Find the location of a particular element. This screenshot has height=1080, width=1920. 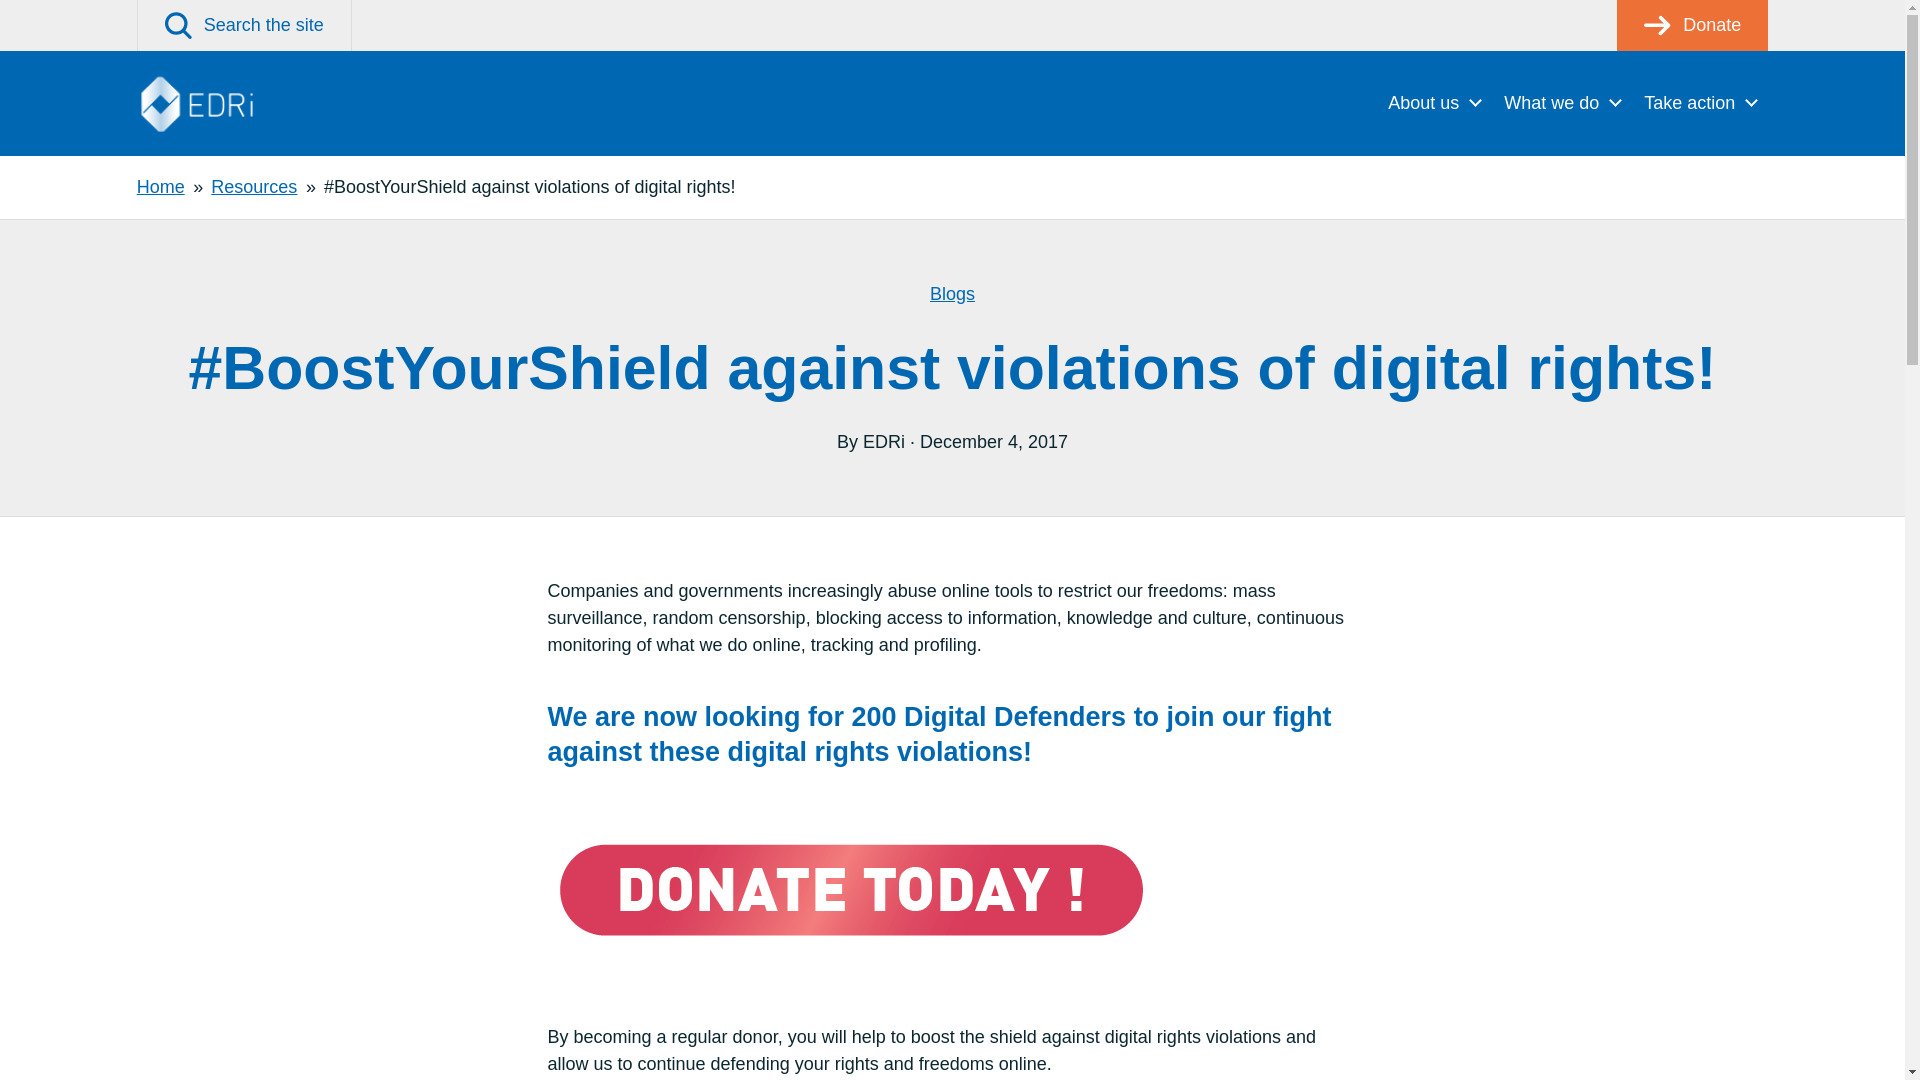

What we do is located at coordinates (1562, 102).